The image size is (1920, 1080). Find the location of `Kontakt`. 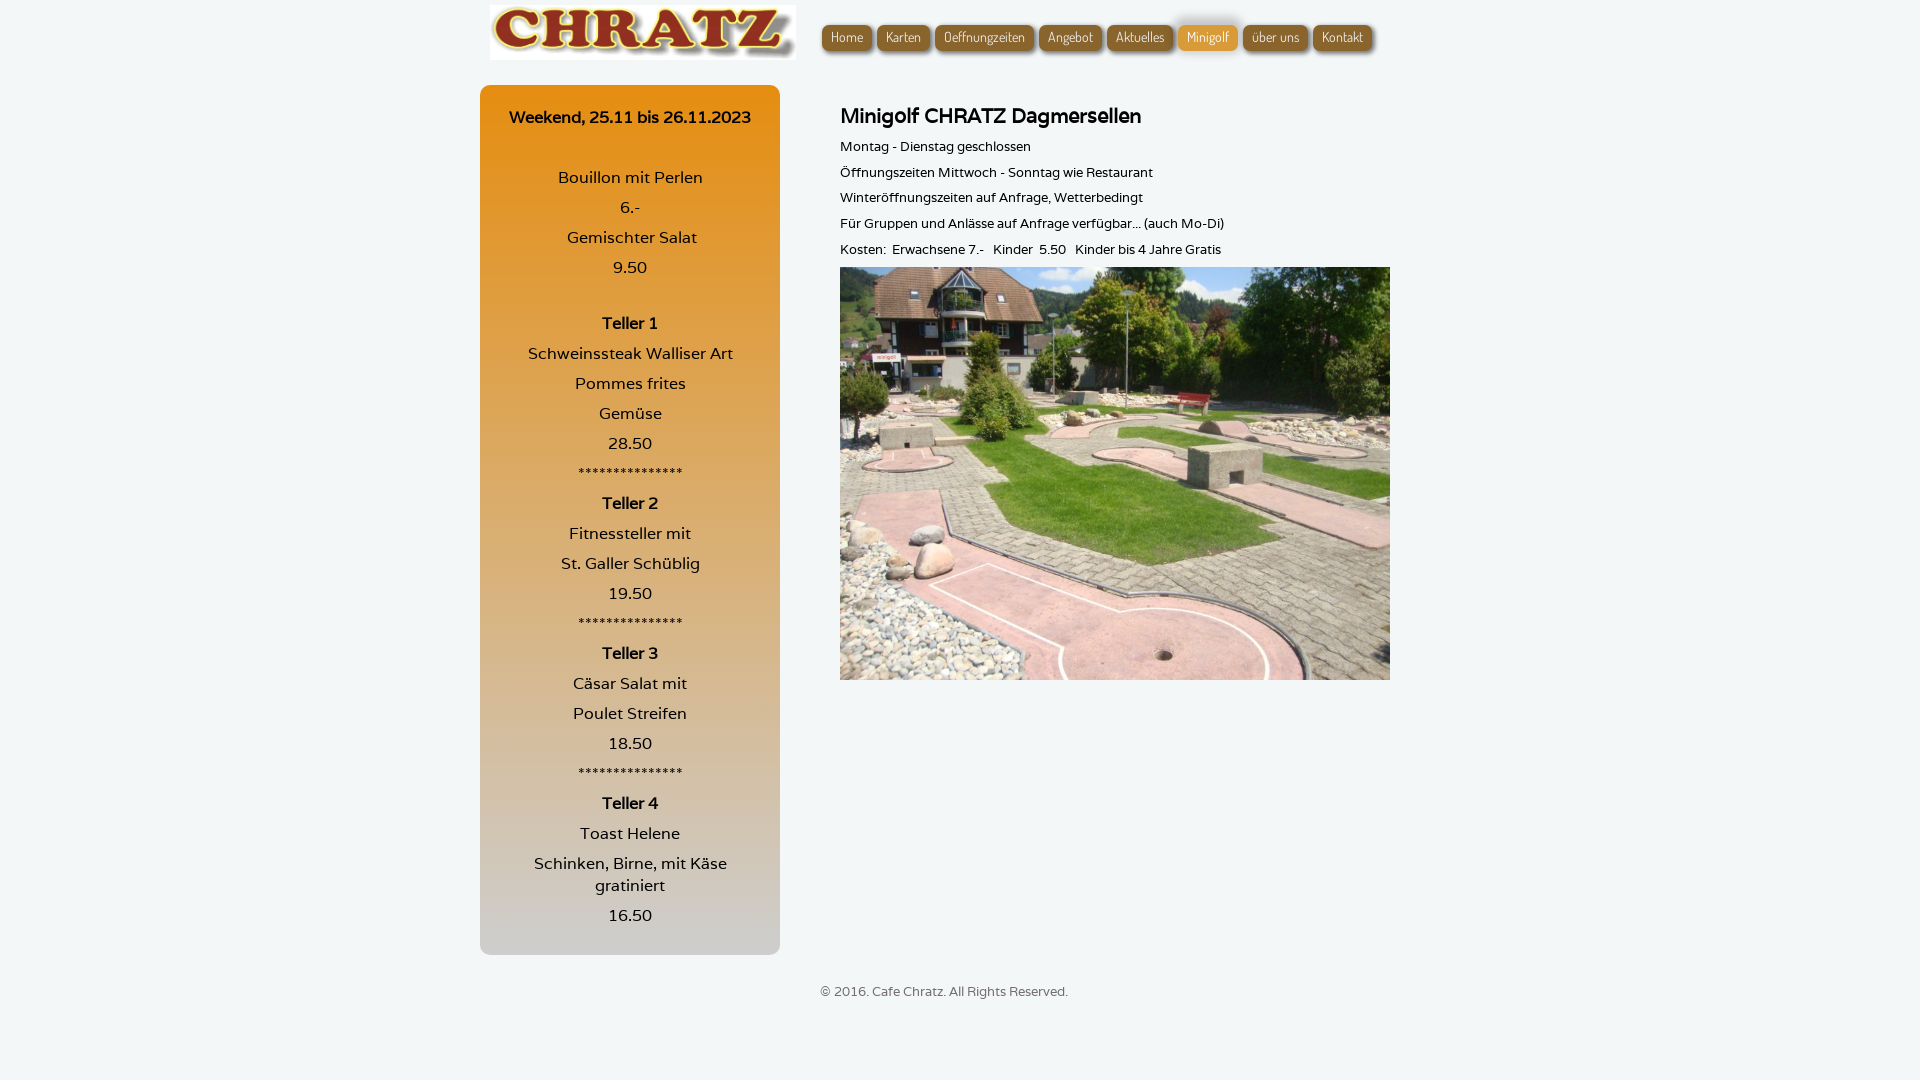

Kontakt is located at coordinates (1342, 38).